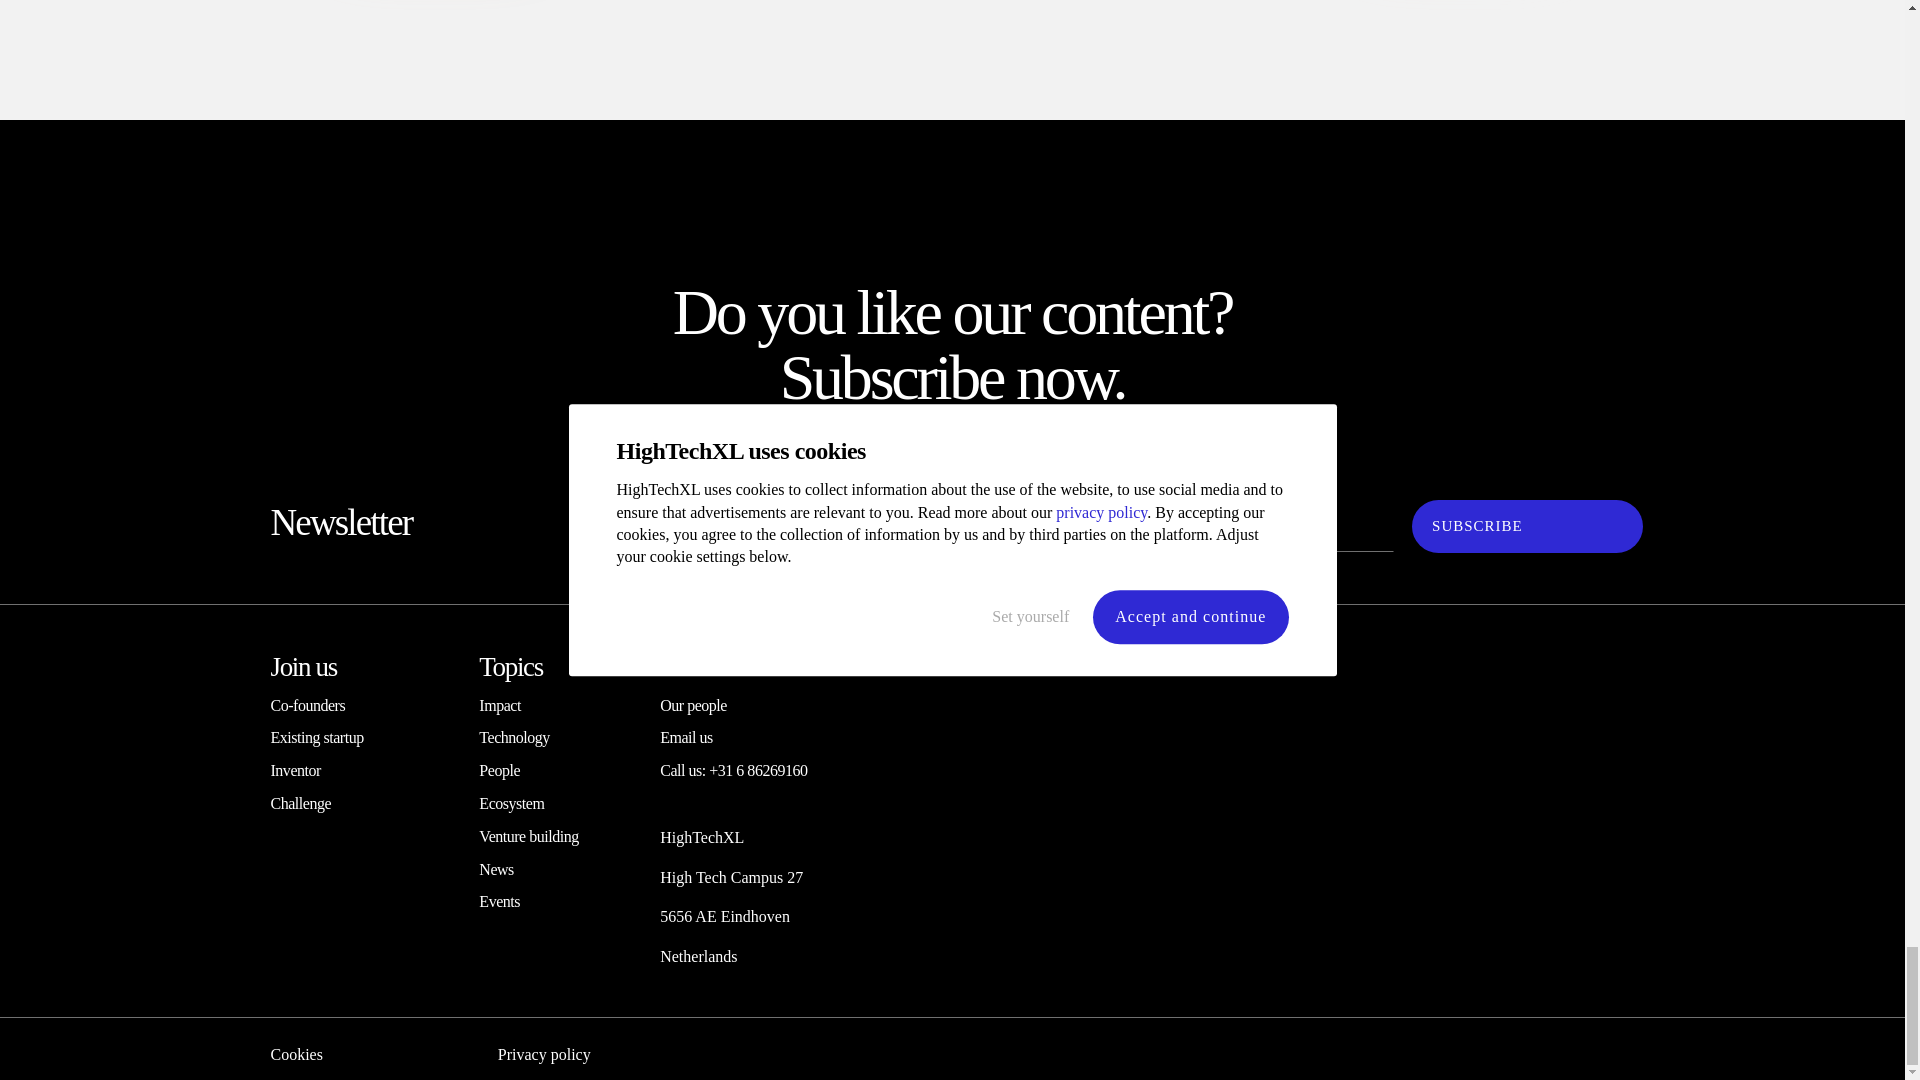 This screenshot has height=1080, width=1920. What do you see at coordinates (1470, 904) in the screenshot?
I see `Icon label` at bounding box center [1470, 904].